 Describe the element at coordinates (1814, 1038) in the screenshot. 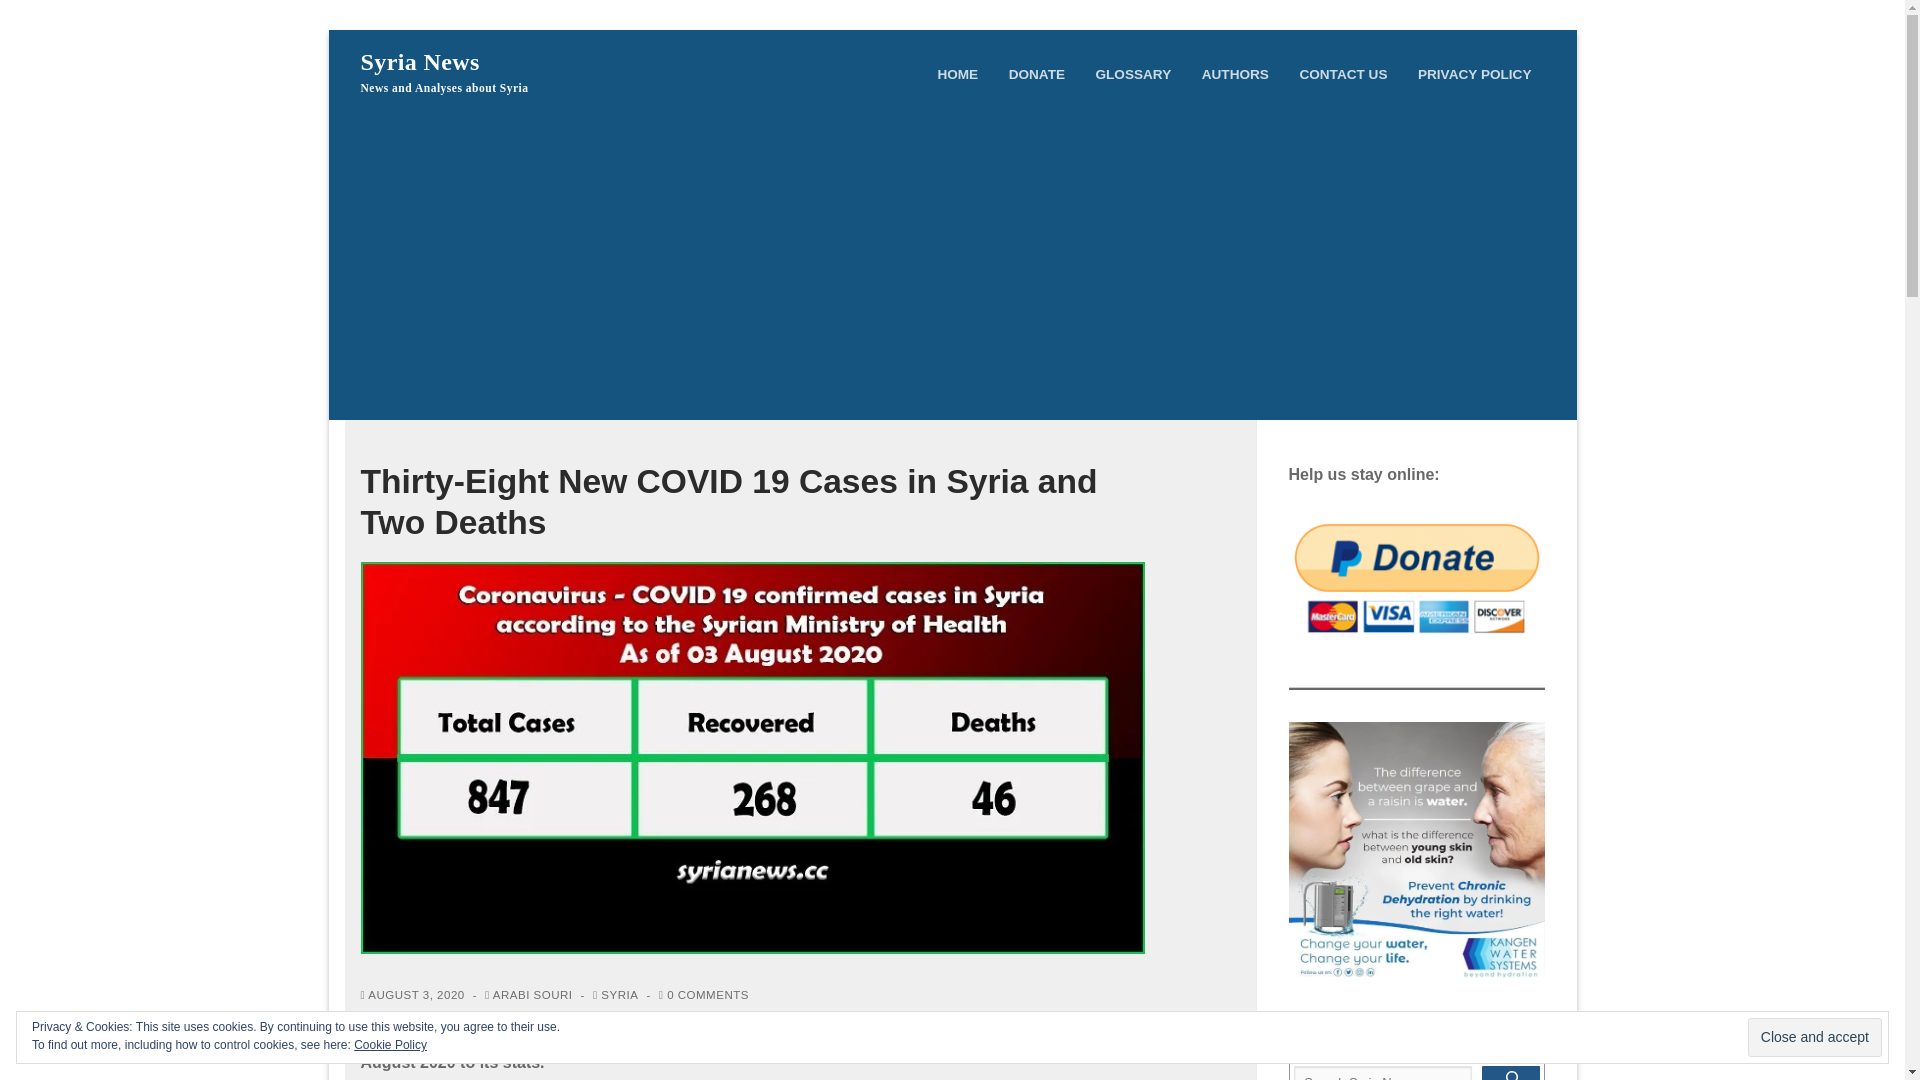

I see `Close and accept` at that location.